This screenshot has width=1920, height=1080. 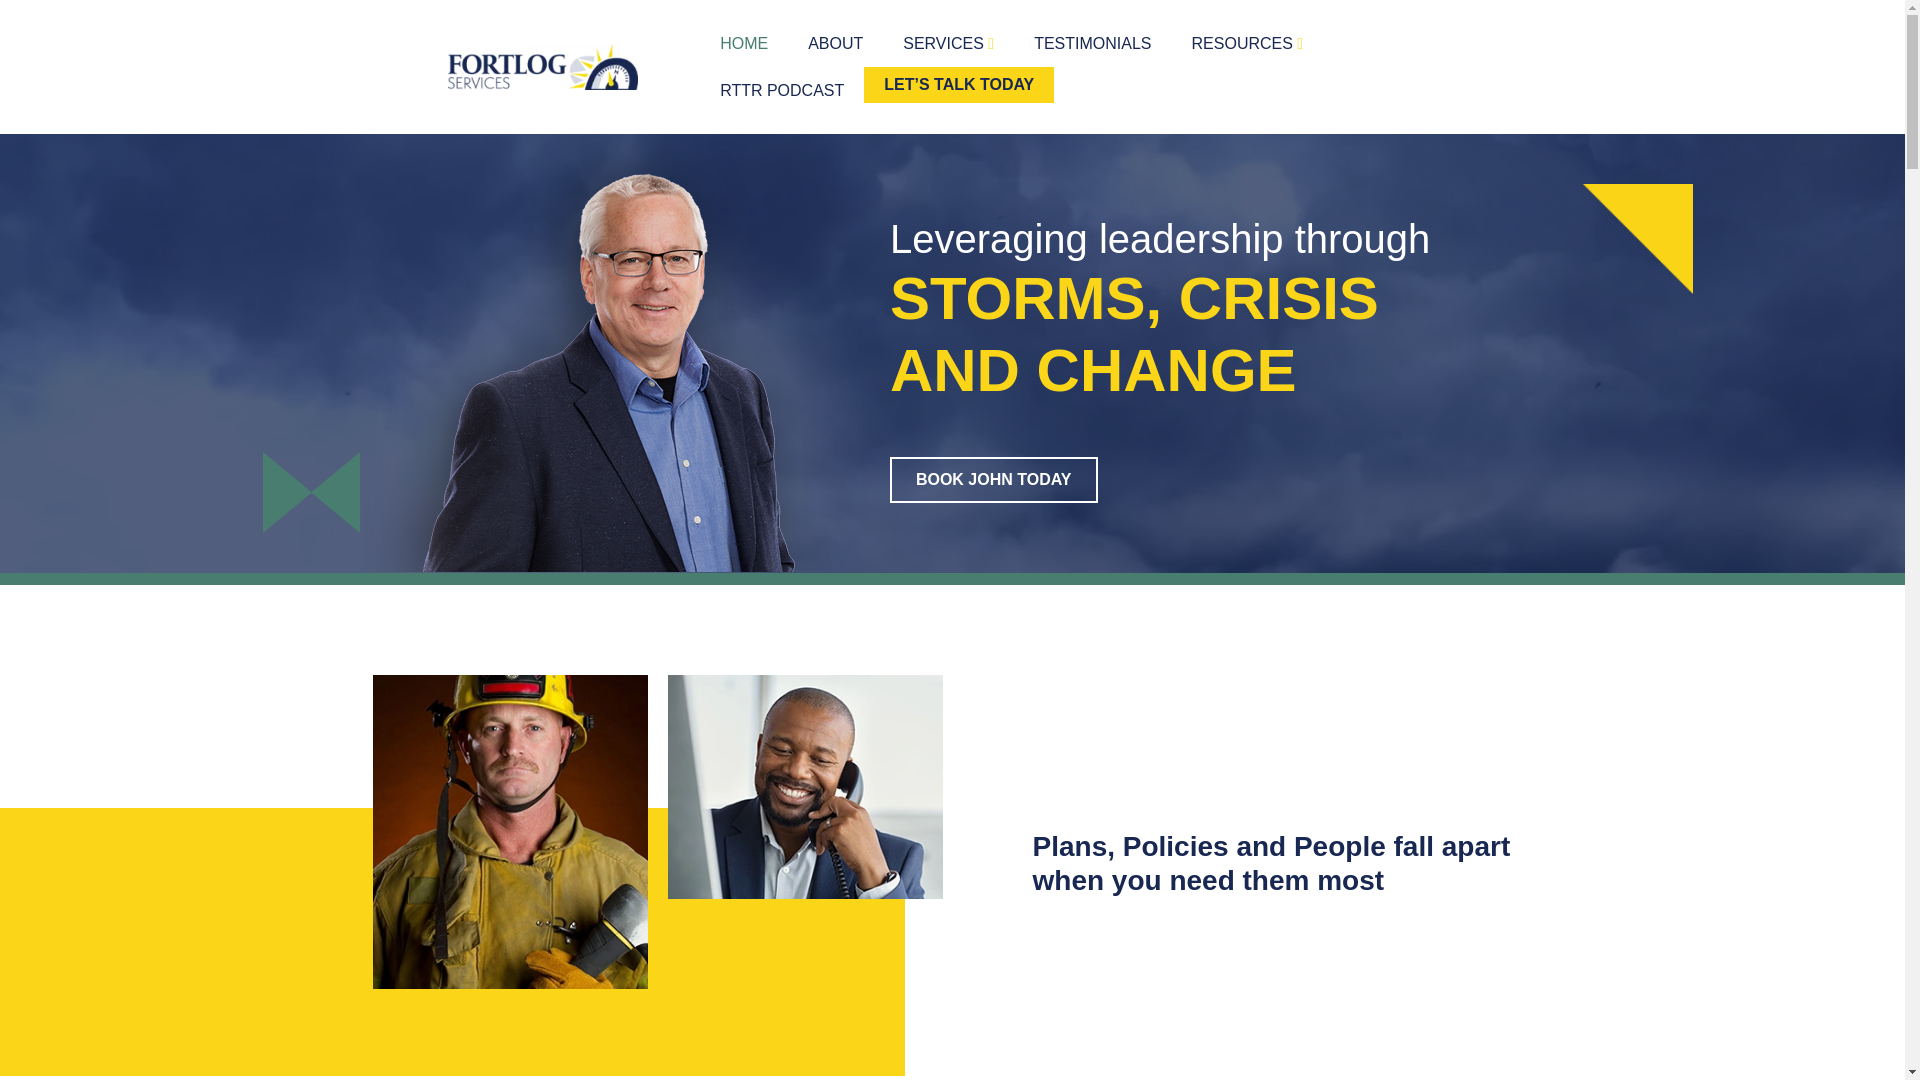 What do you see at coordinates (1248, 43) in the screenshot?
I see `RESOURCES` at bounding box center [1248, 43].